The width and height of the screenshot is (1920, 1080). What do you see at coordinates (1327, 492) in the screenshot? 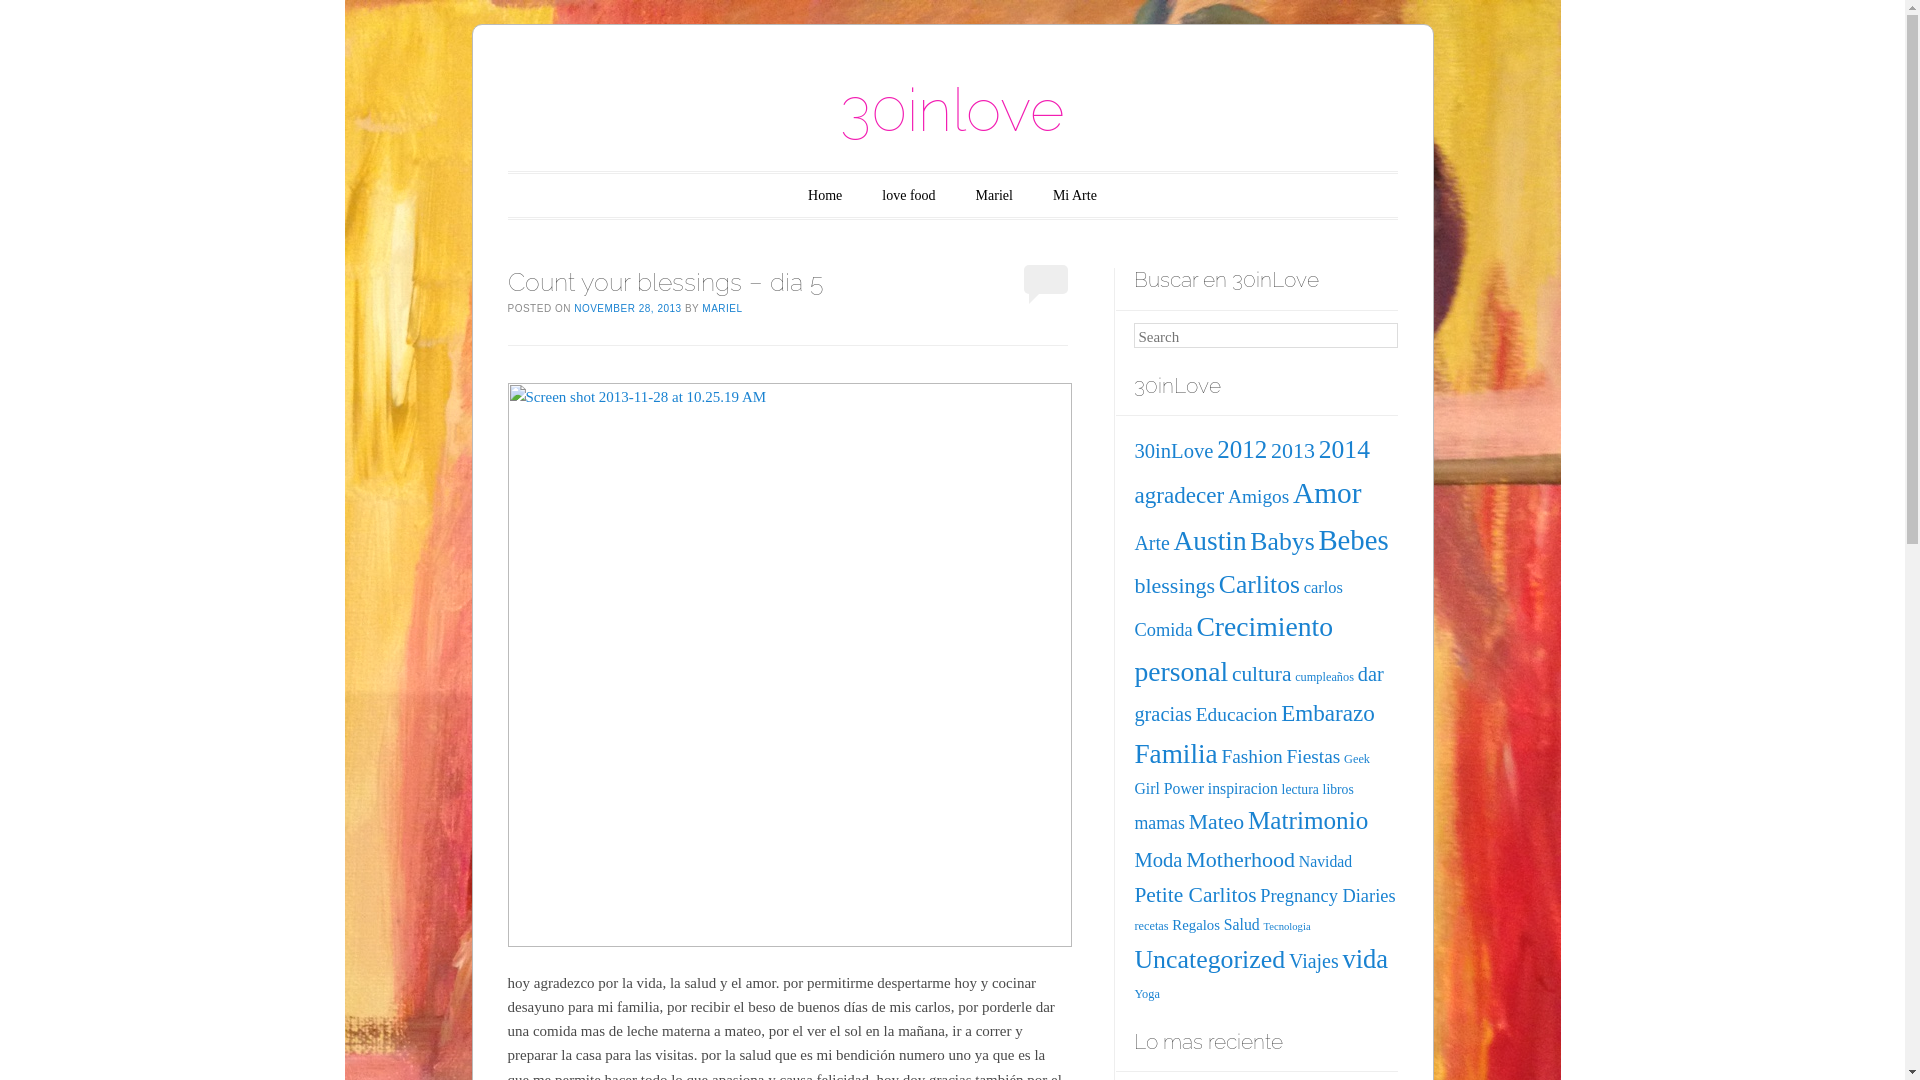
I see `Amor` at bounding box center [1327, 492].